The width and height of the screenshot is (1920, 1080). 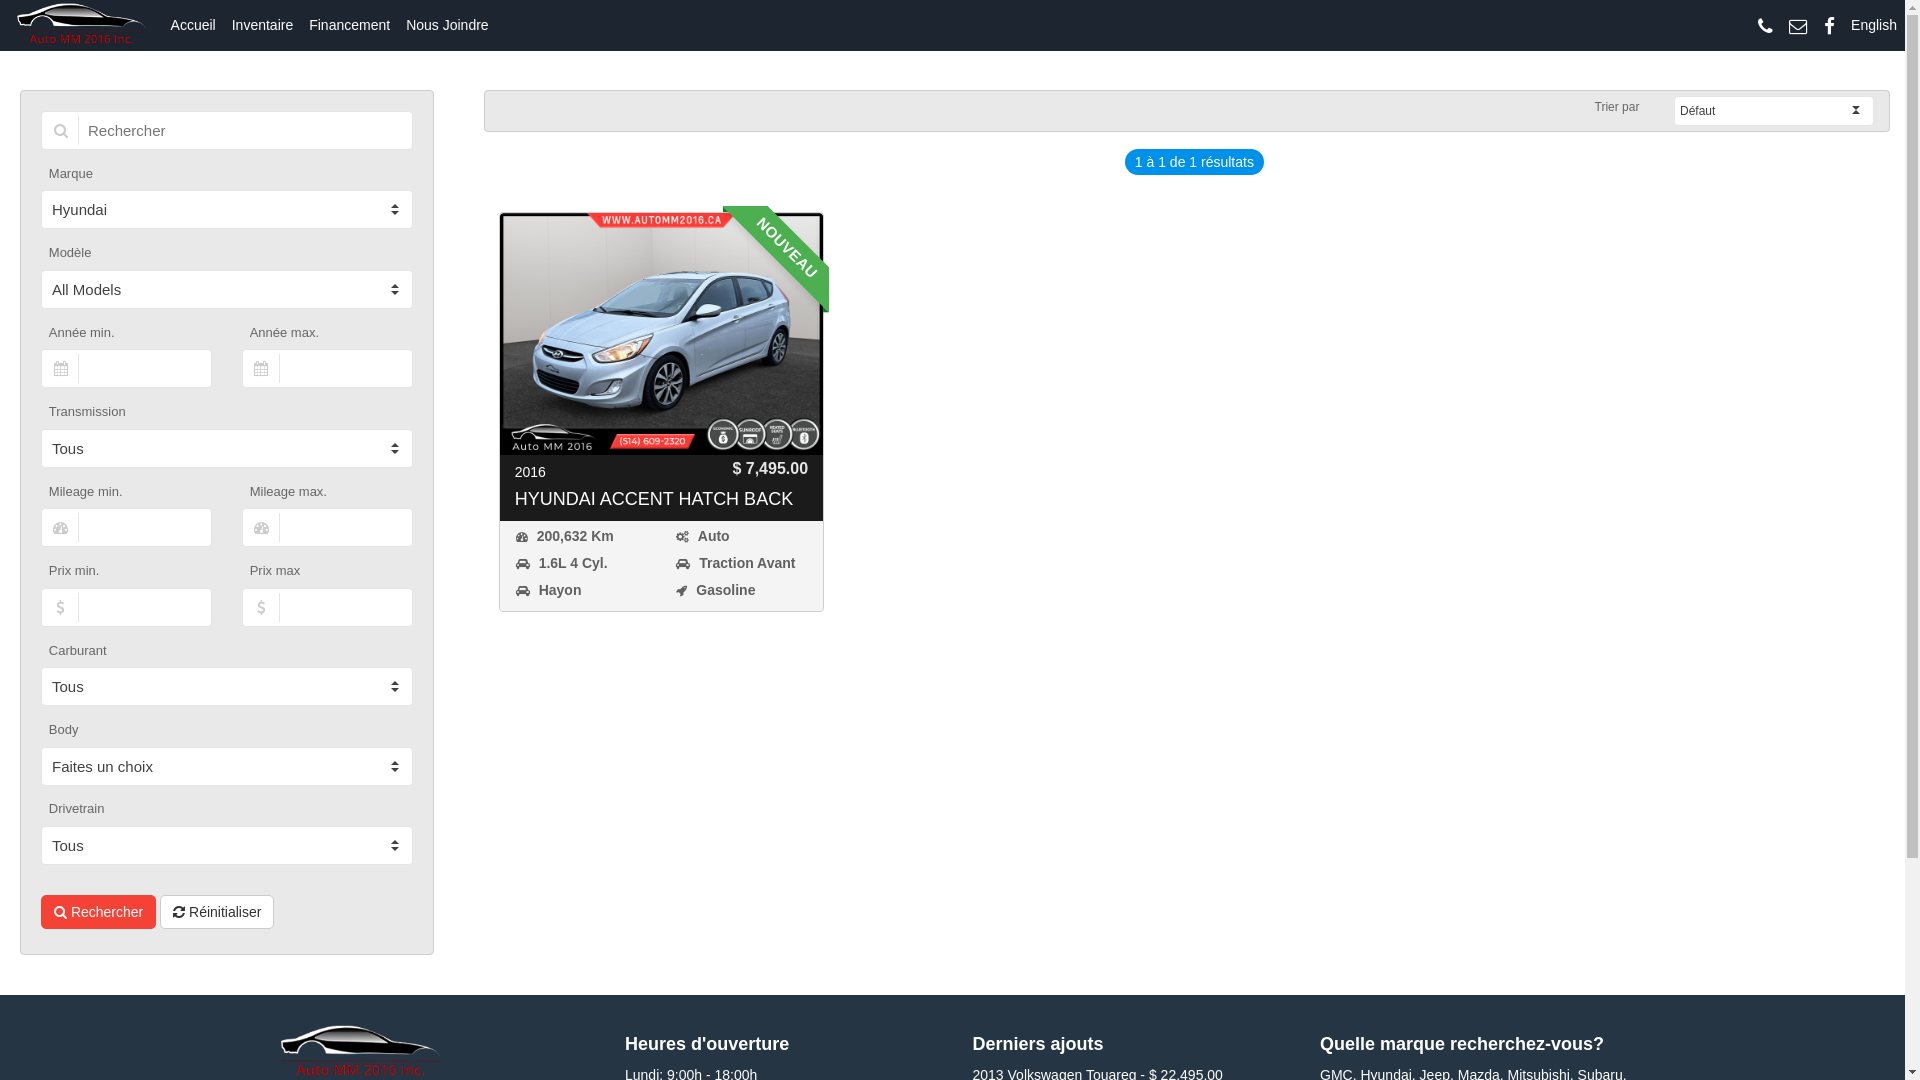 I want to click on Nous Joindre, so click(x=448, y=25).